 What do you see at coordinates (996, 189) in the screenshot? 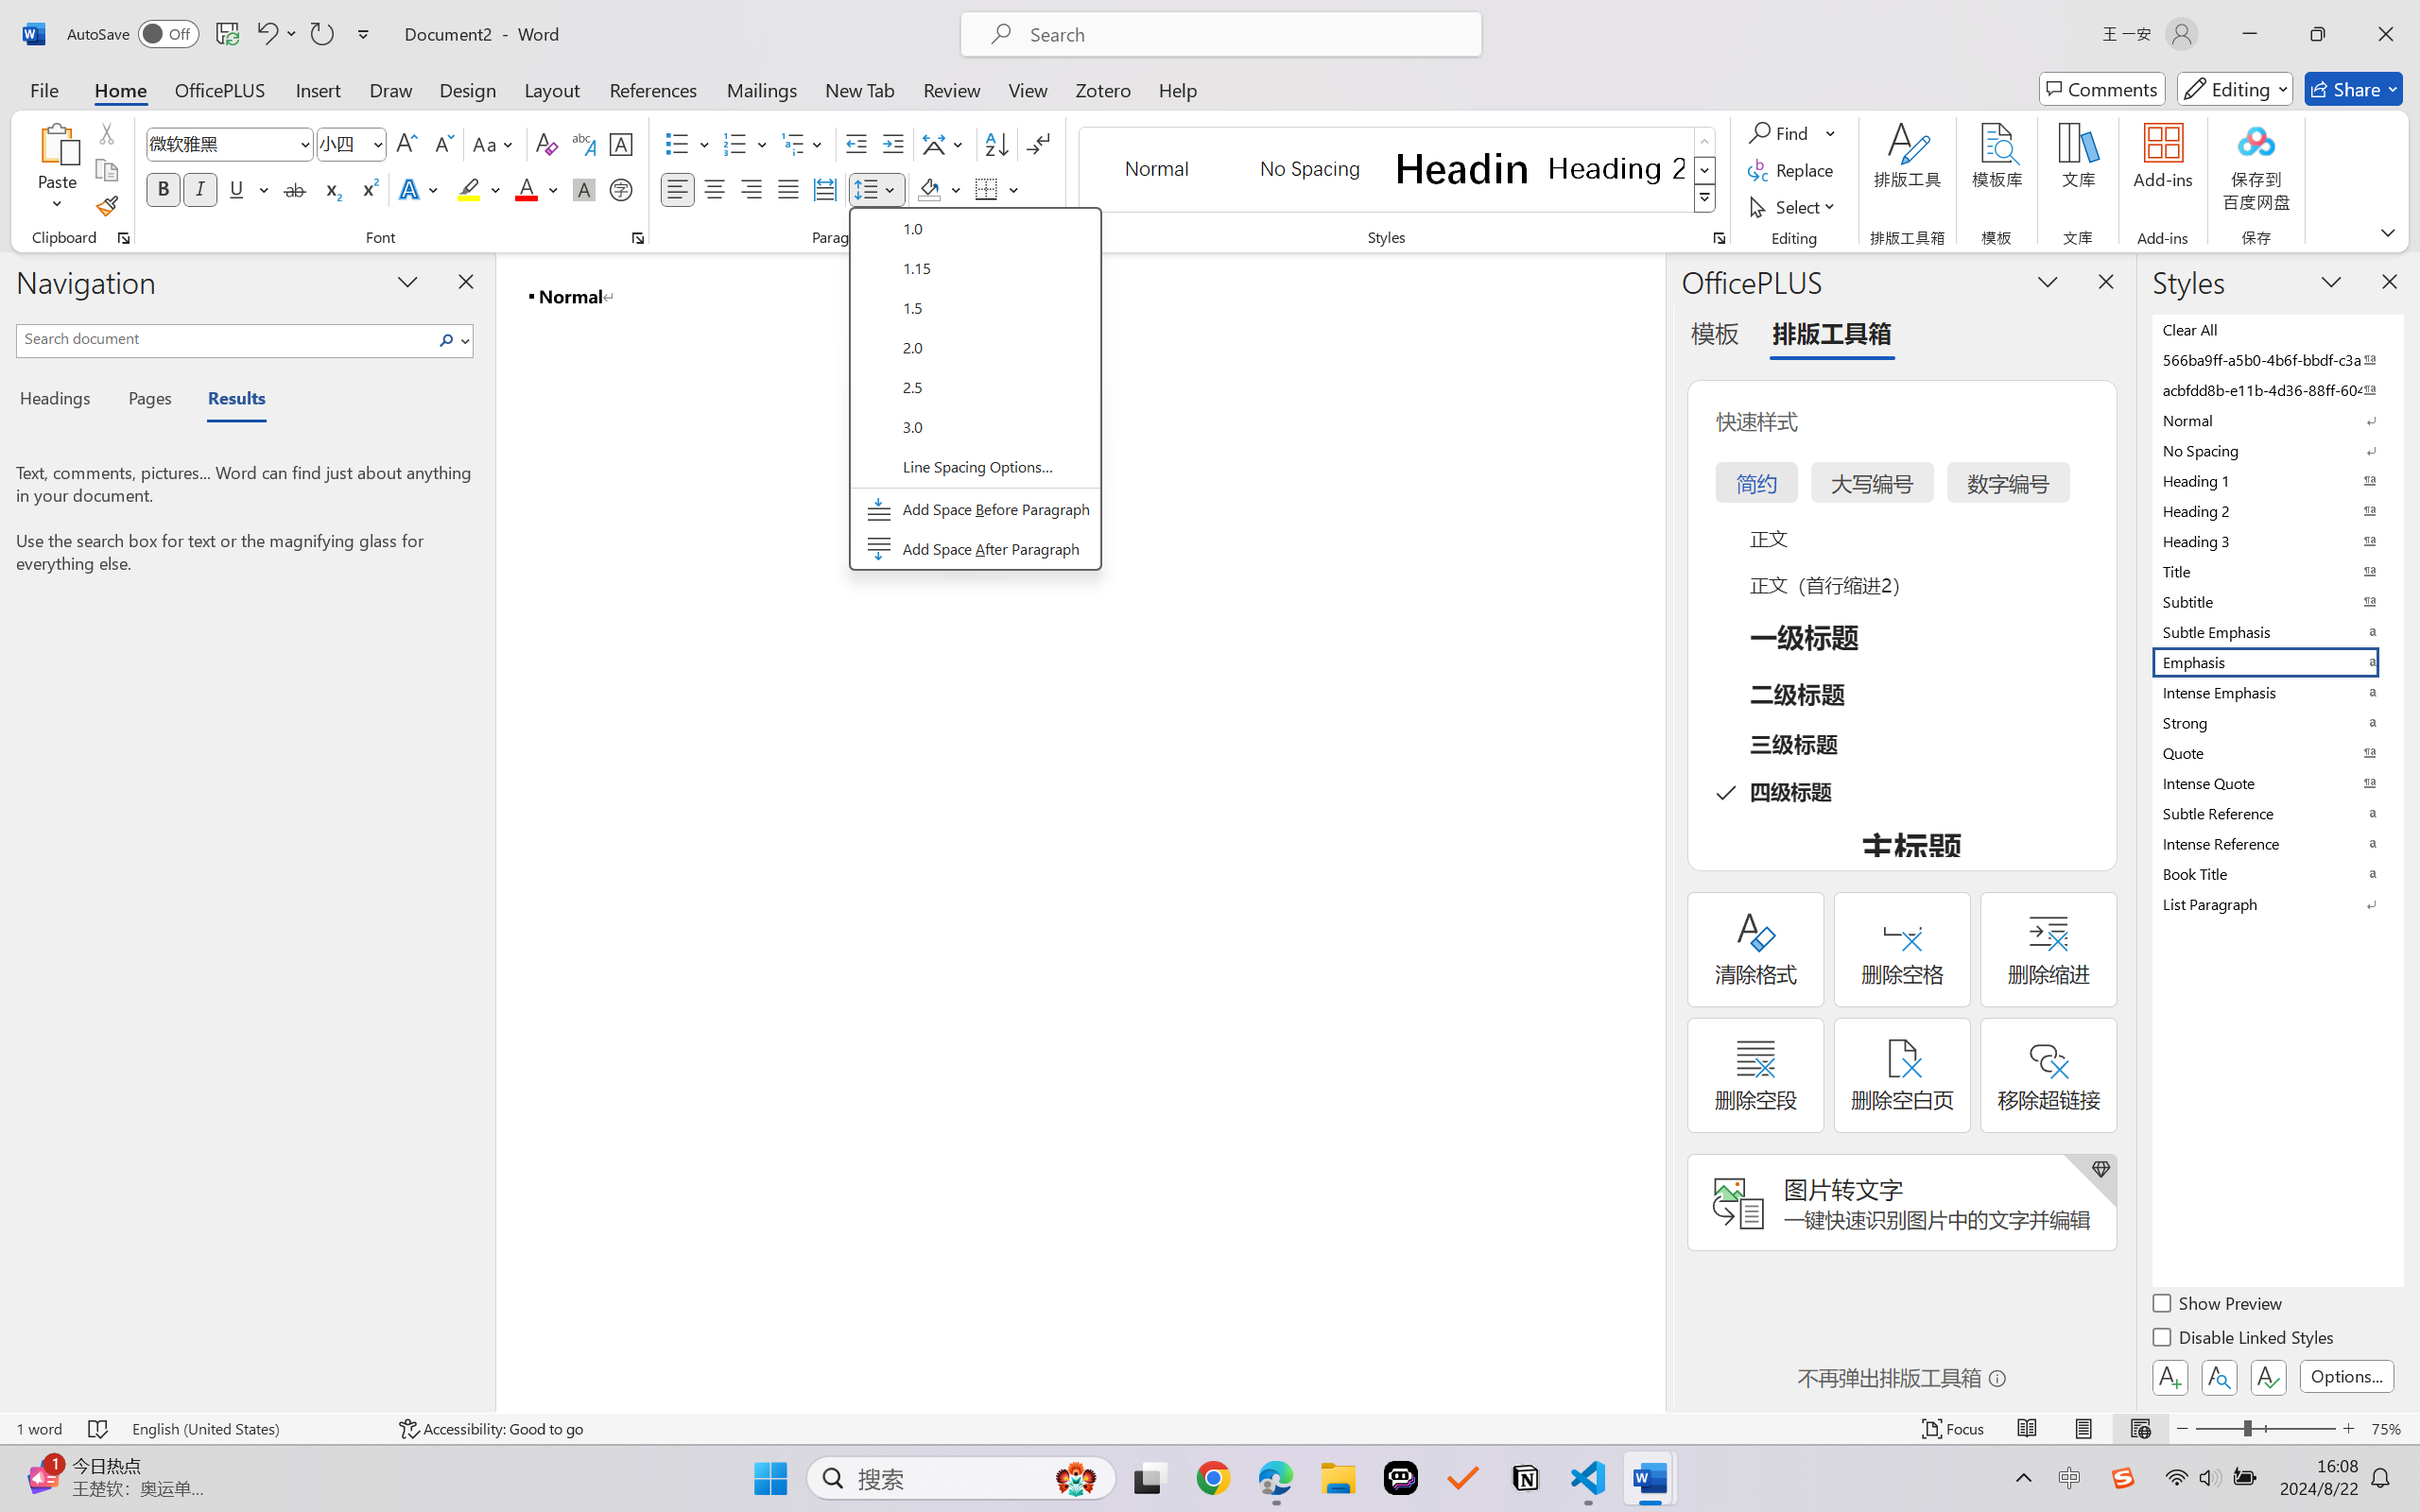
I see `Borders` at bounding box center [996, 189].